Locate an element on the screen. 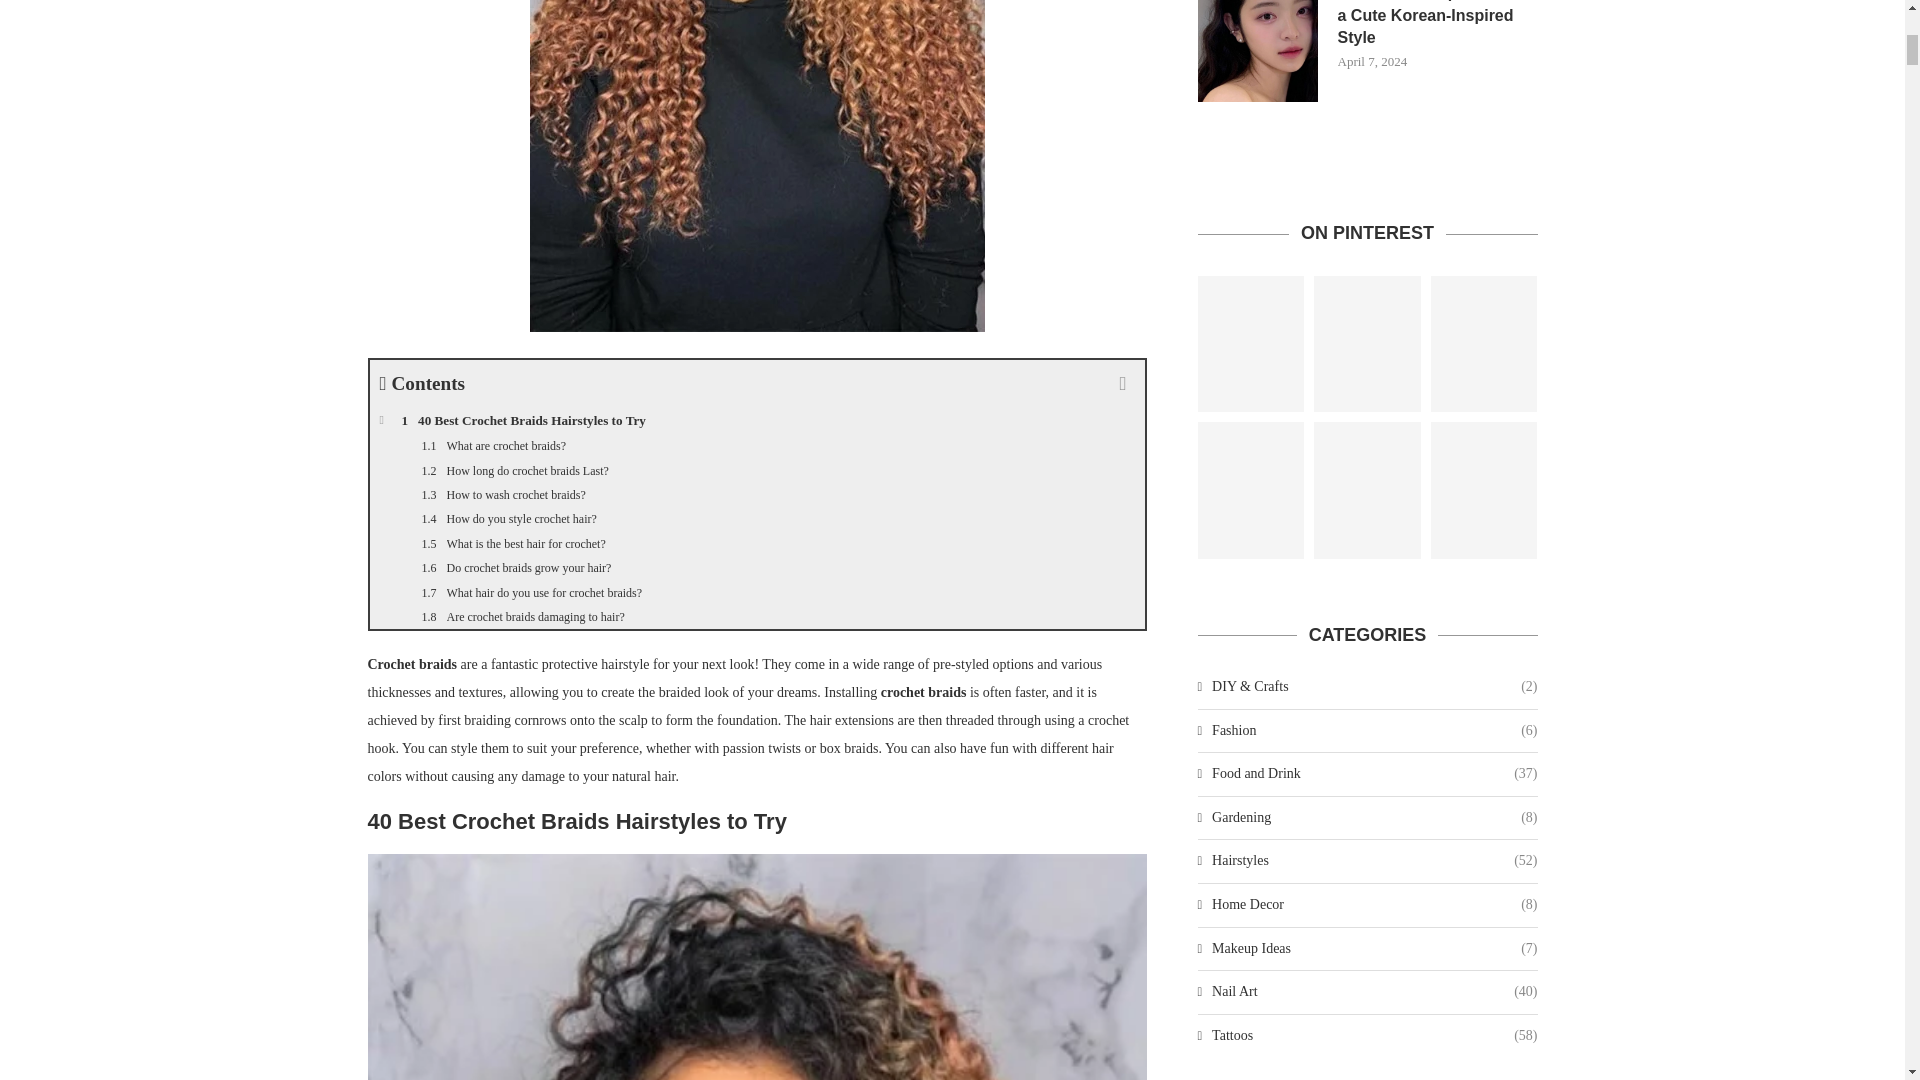 The image size is (1920, 1080). What is the best hair for crochet? is located at coordinates (758, 544).